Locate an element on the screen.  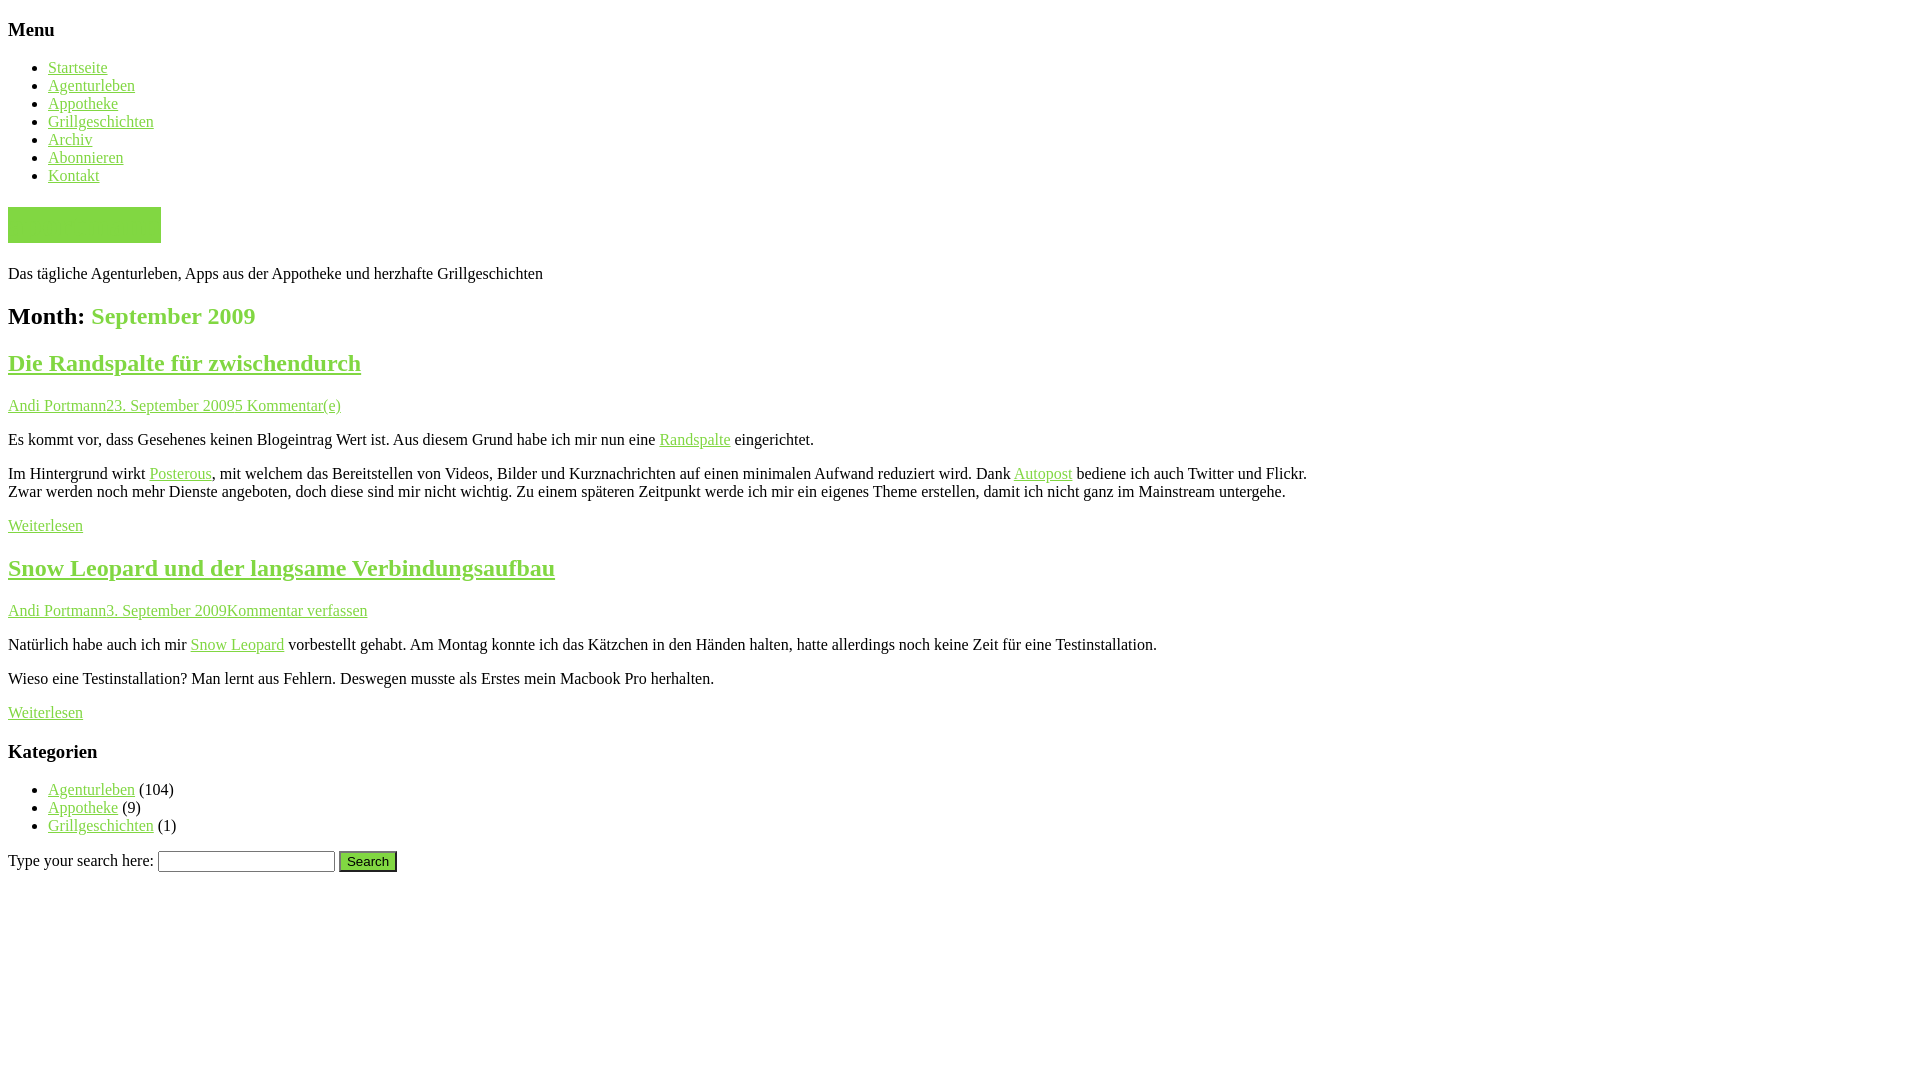
Posterous is located at coordinates (180, 474).